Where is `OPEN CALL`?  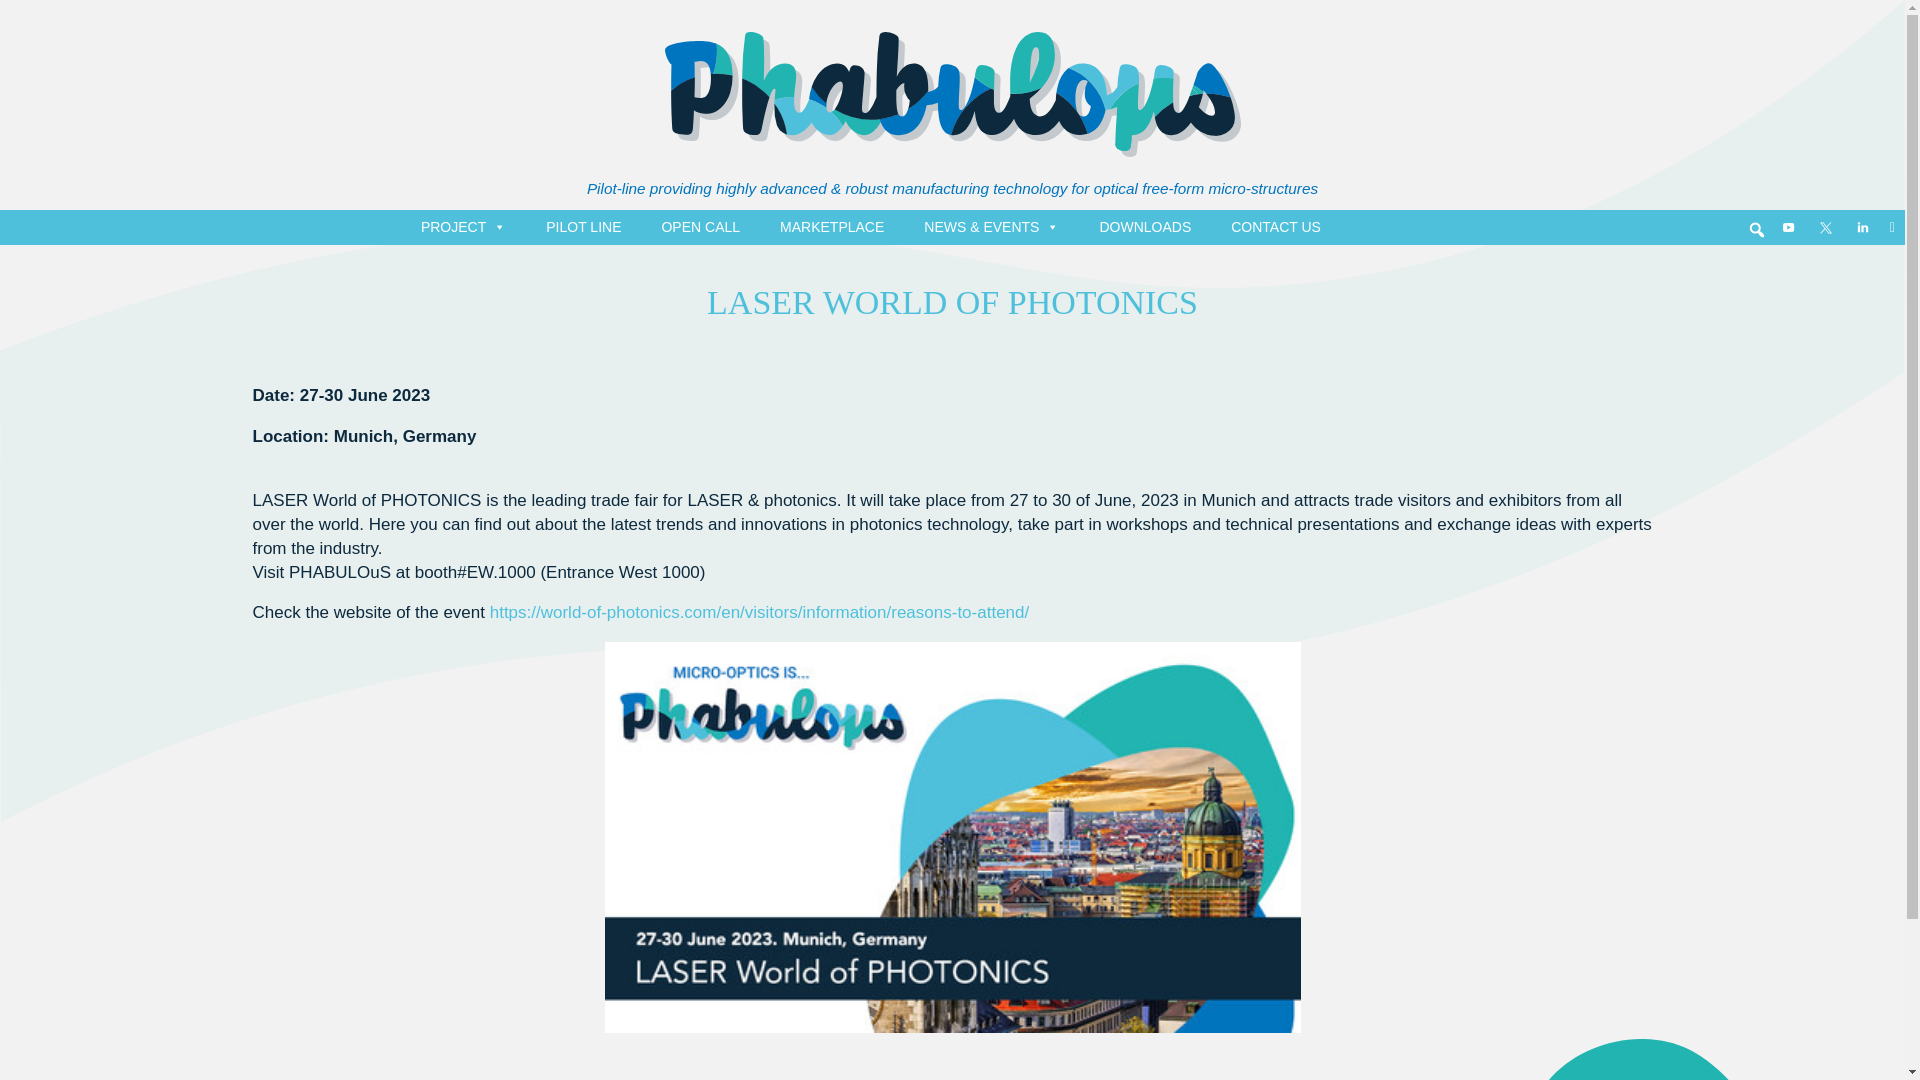
OPEN CALL is located at coordinates (700, 226).